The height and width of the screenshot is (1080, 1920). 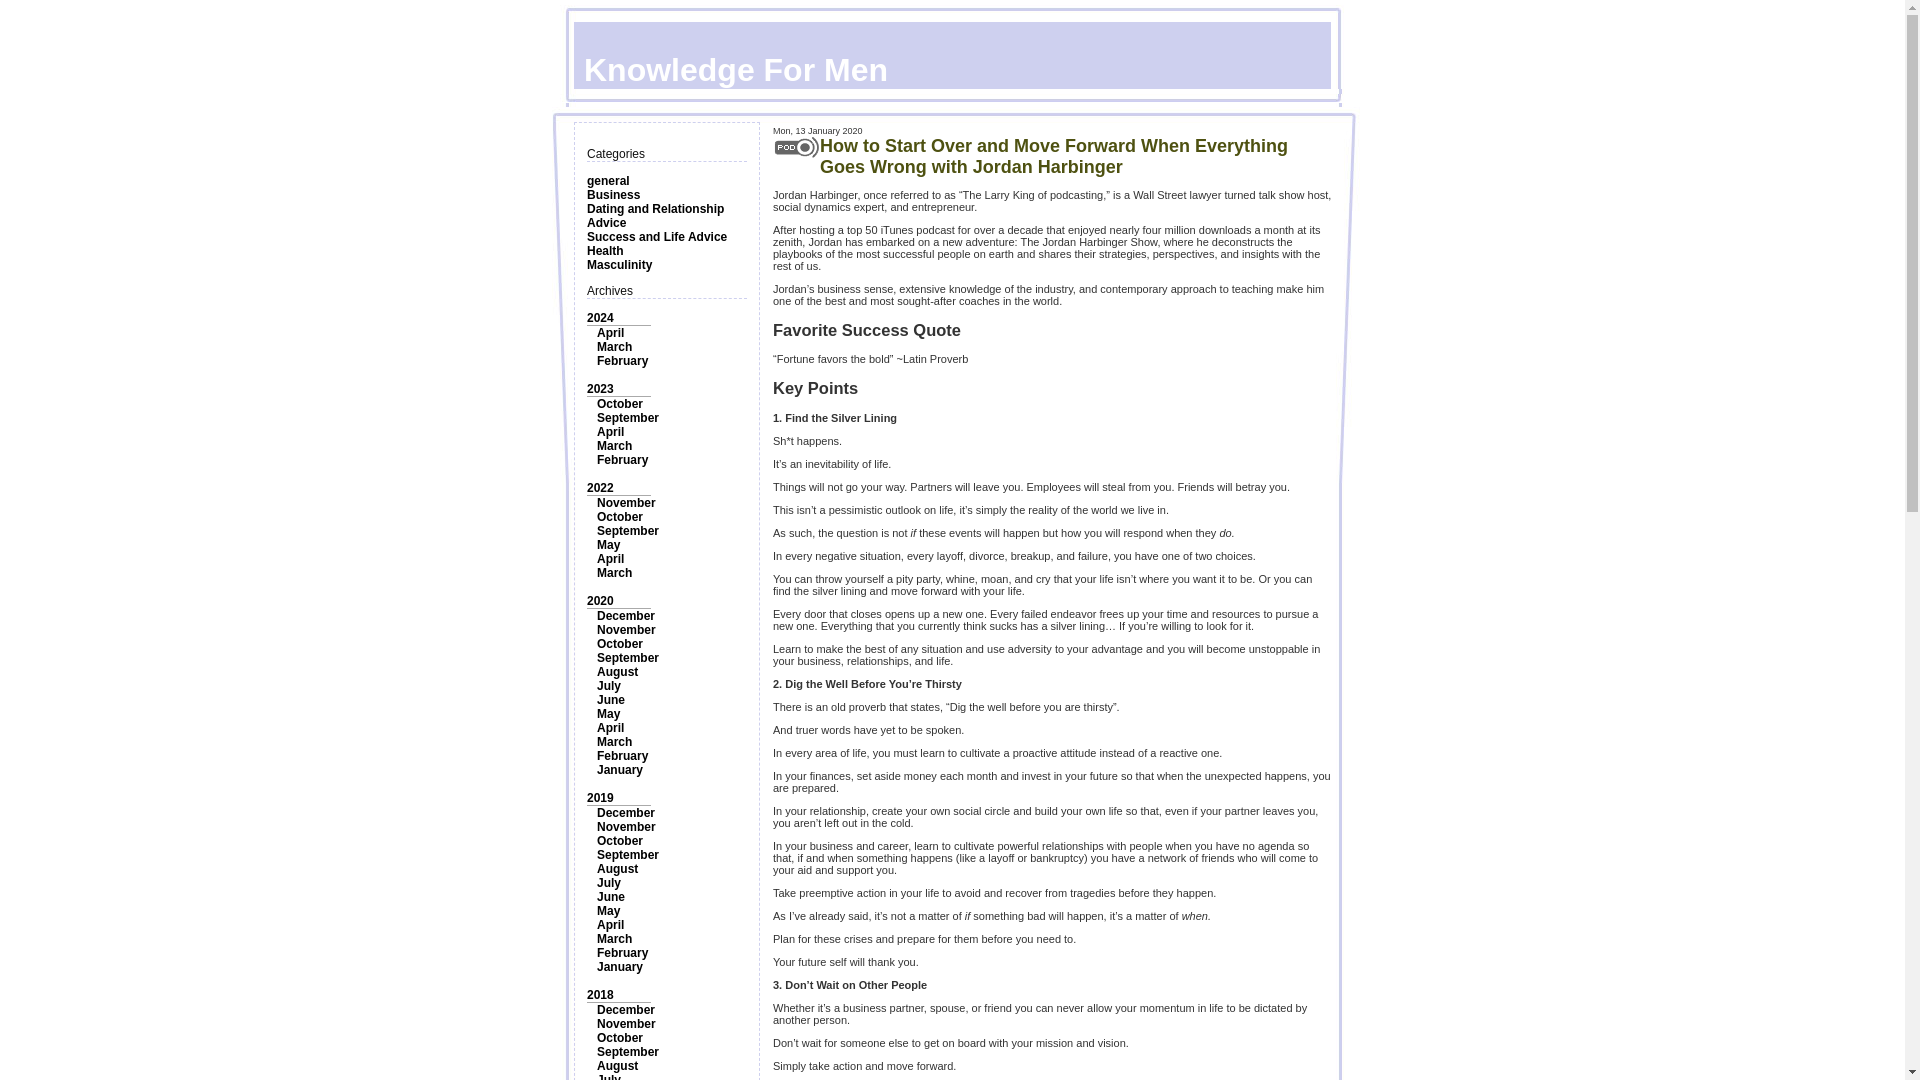 I want to click on November, so click(x=626, y=630).